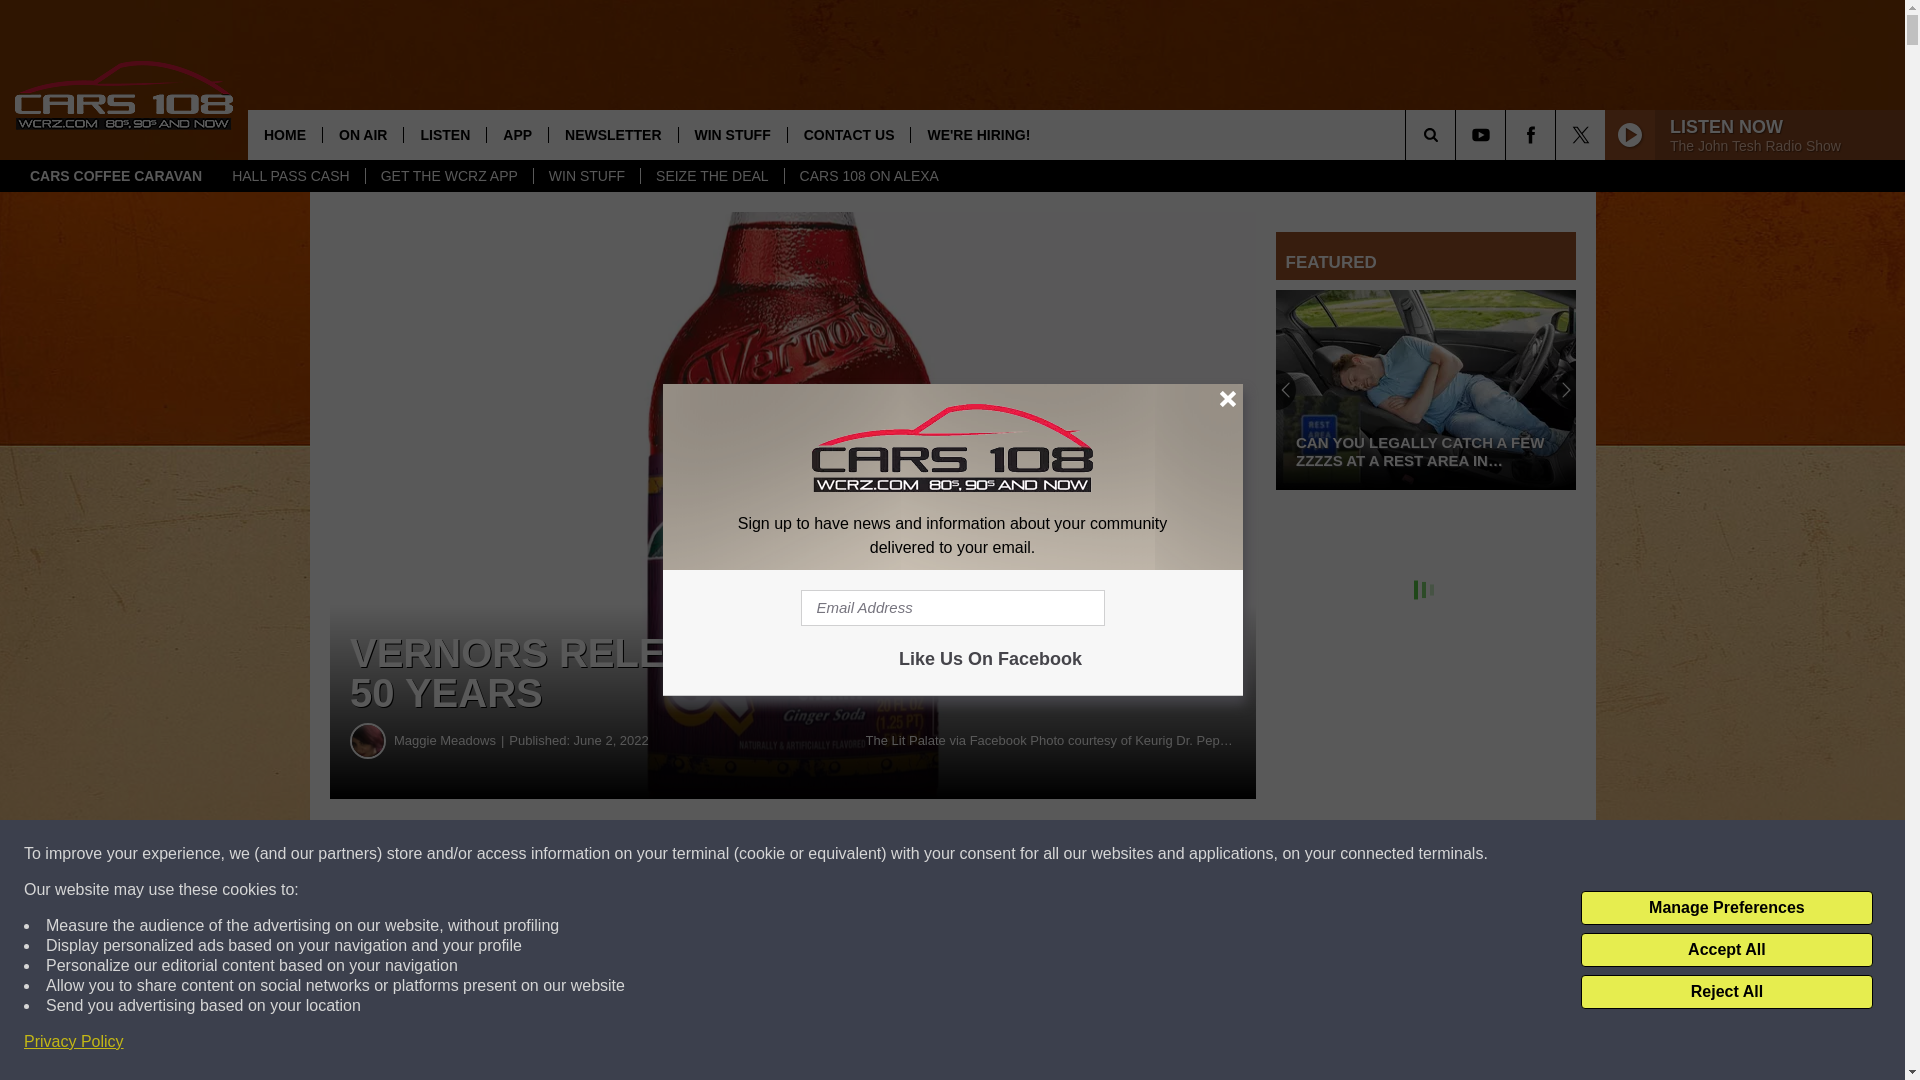  I want to click on CARS COFFEE CARAVAN, so click(116, 176).